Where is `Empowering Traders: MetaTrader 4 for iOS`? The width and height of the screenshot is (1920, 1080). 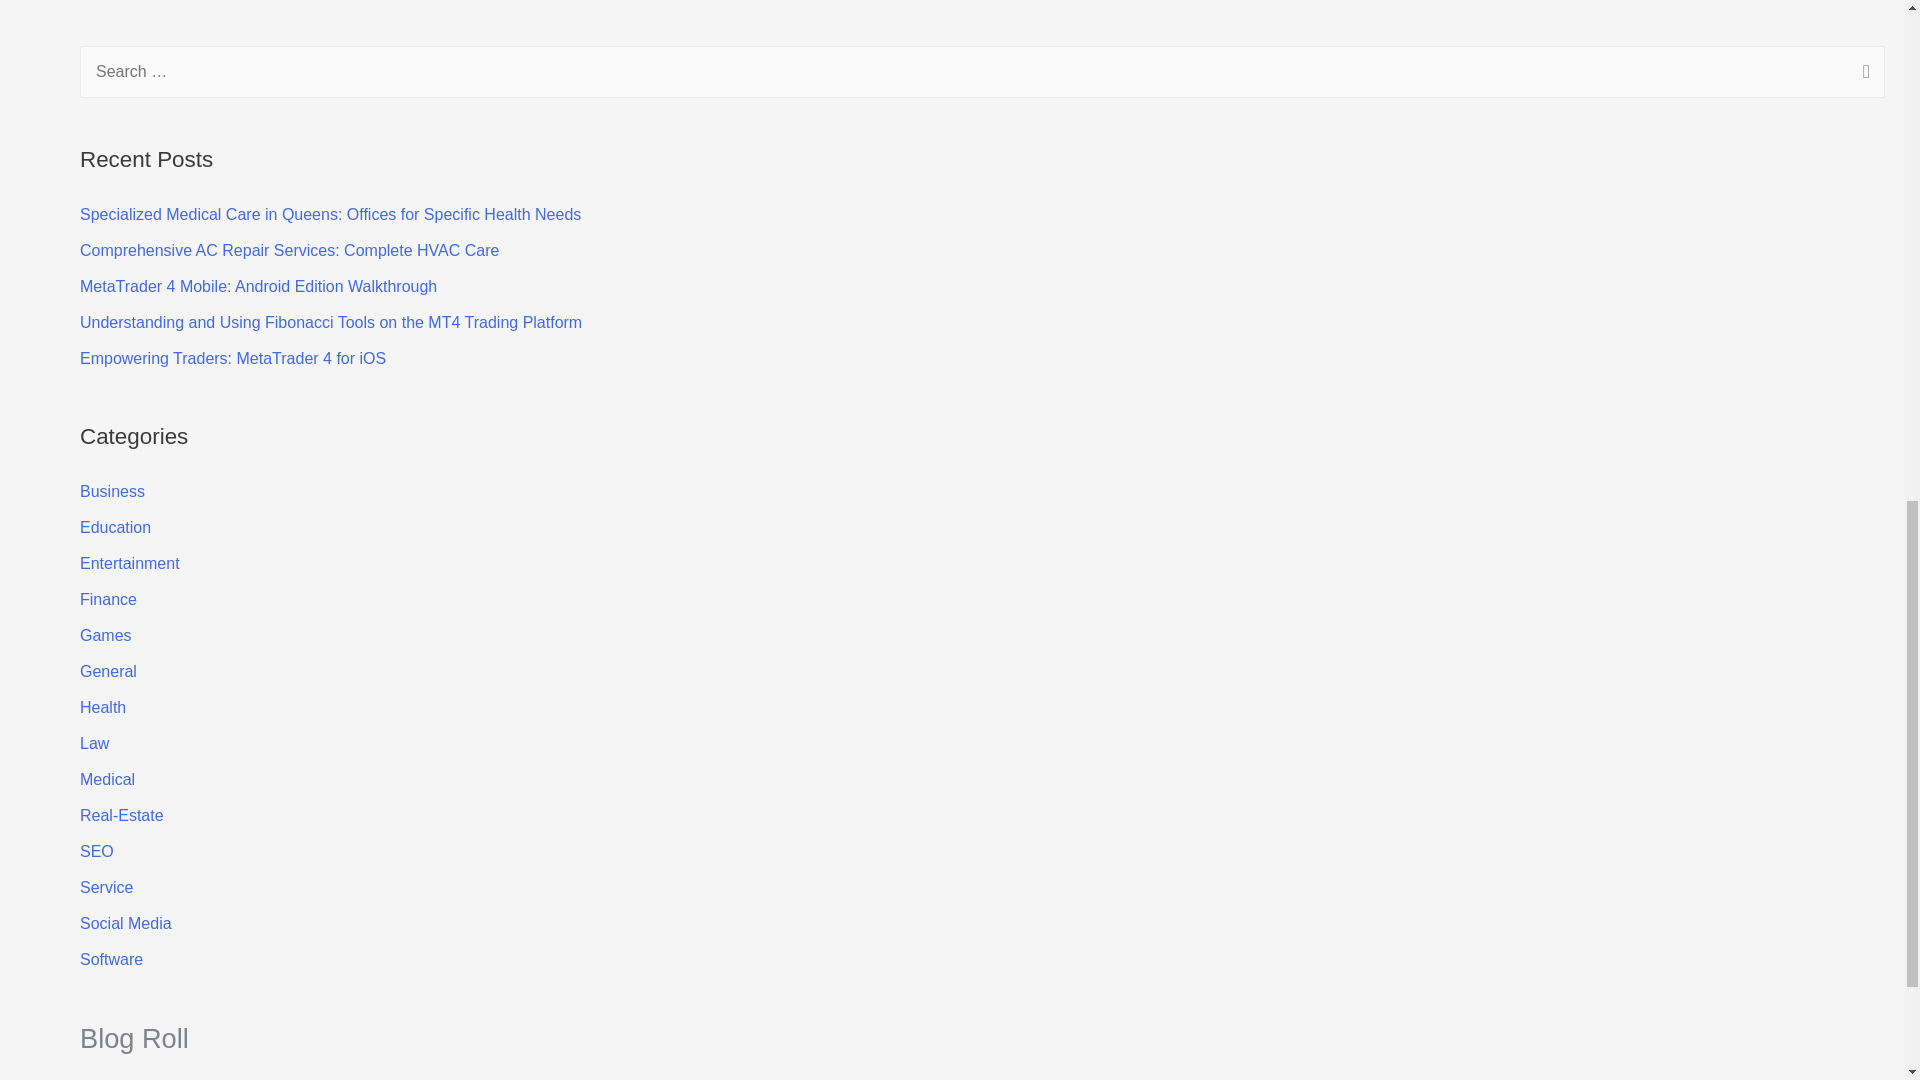 Empowering Traders: MetaTrader 4 for iOS is located at coordinates (232, 358).